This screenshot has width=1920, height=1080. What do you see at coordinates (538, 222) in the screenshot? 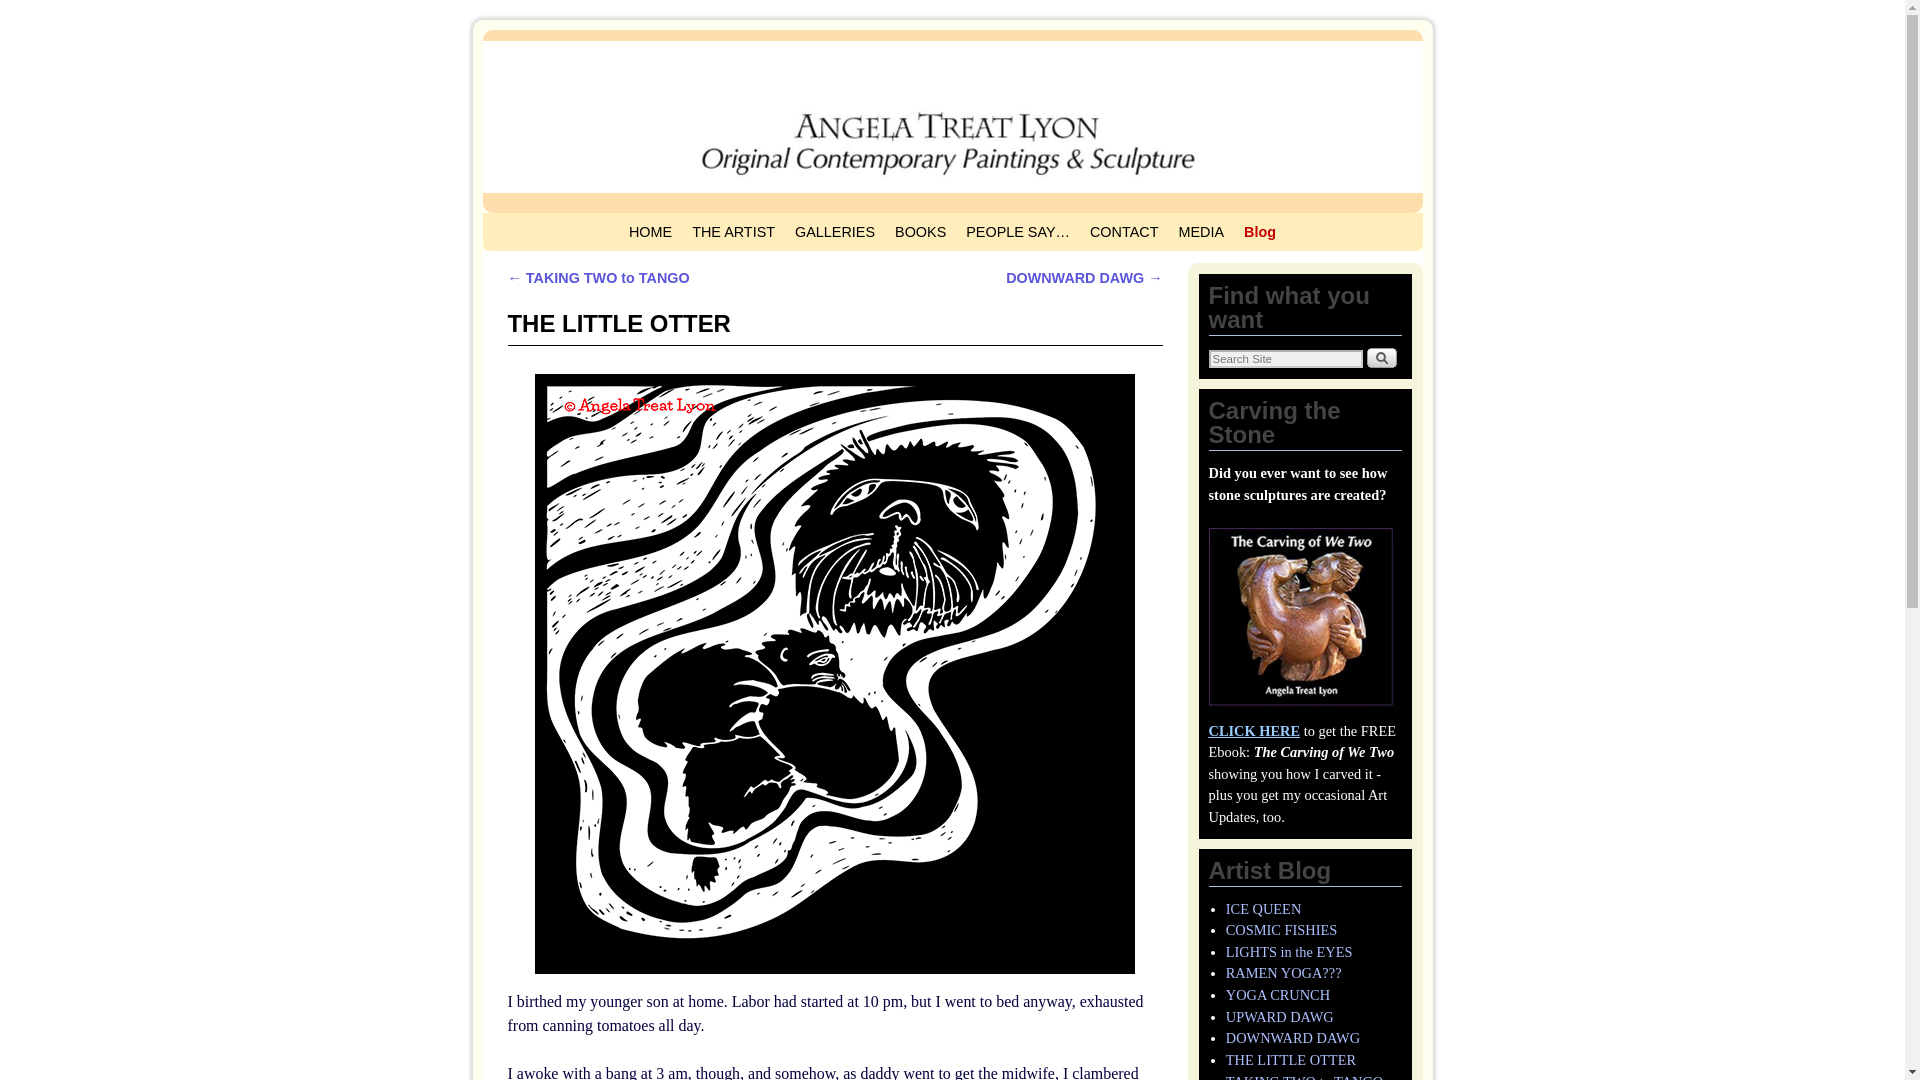
I see `Skip to primary content` at bounding box center [538, 222].